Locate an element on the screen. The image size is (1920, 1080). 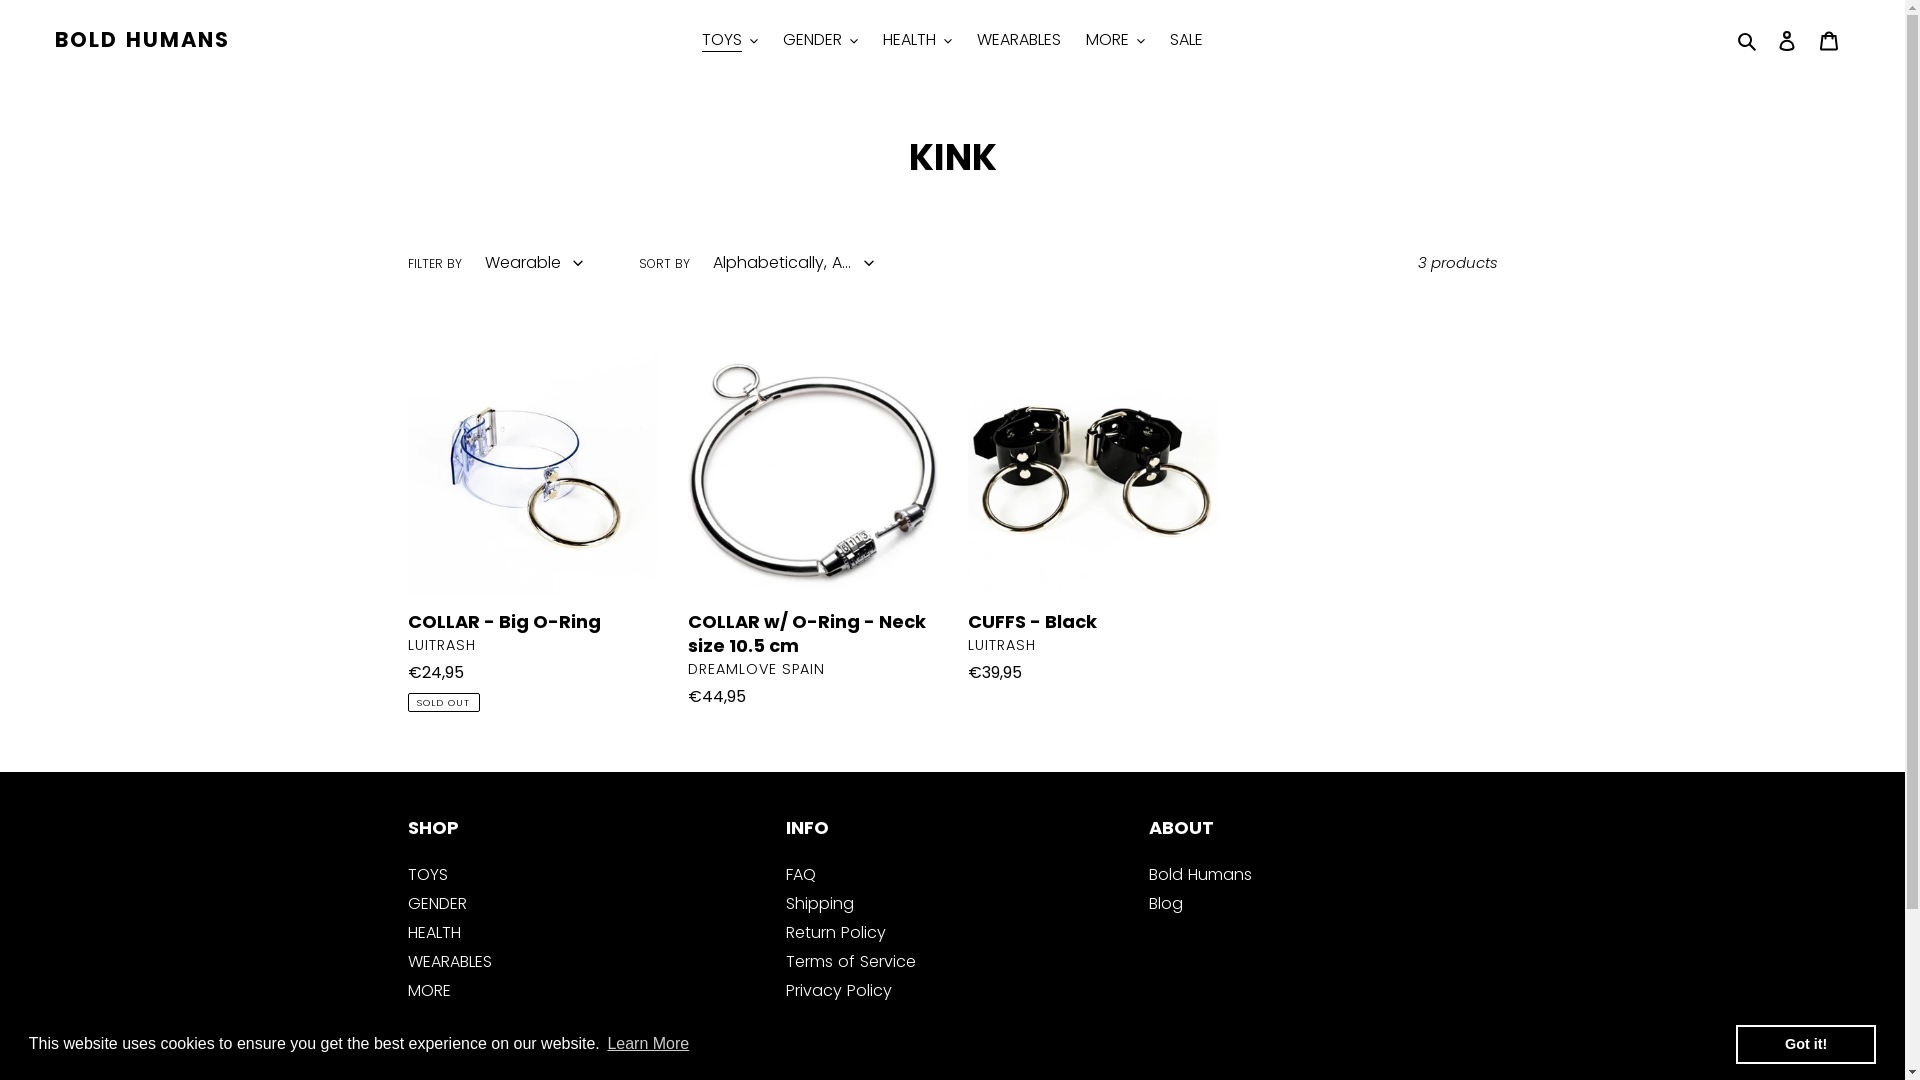
HEALTH is located at coordinates (434, 932).